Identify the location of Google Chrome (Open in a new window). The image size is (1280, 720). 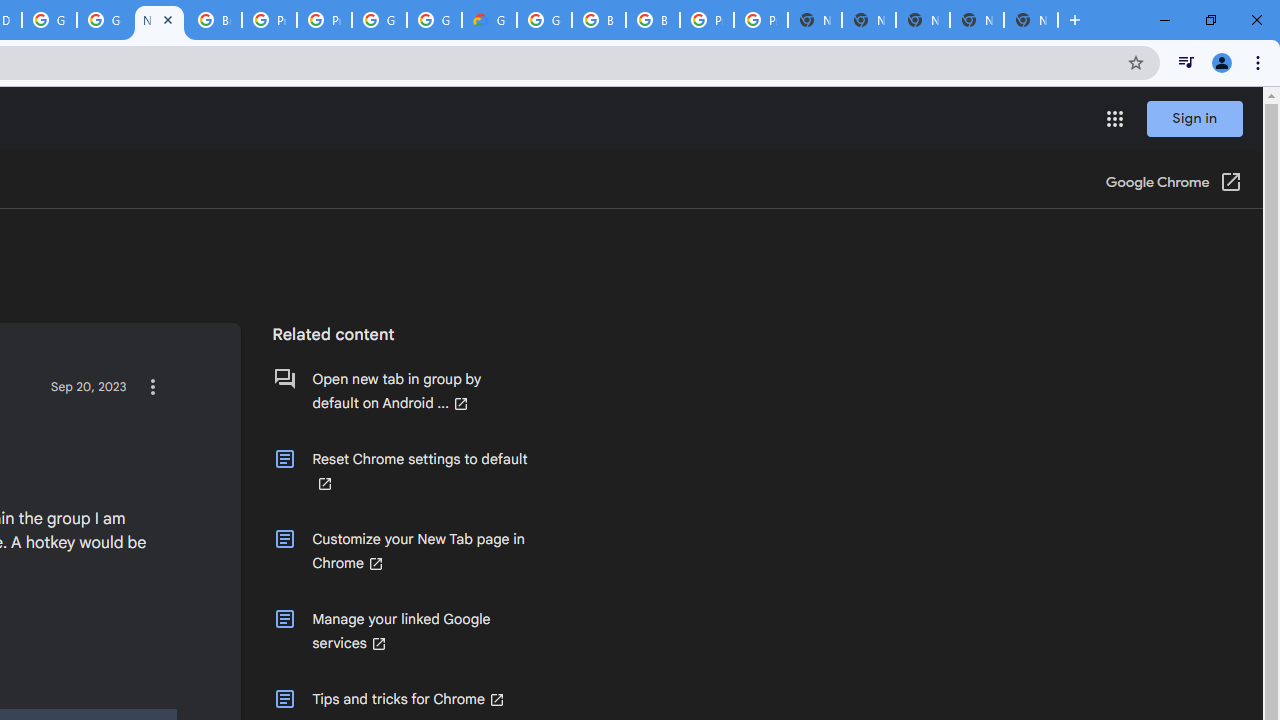
(1173, 184).